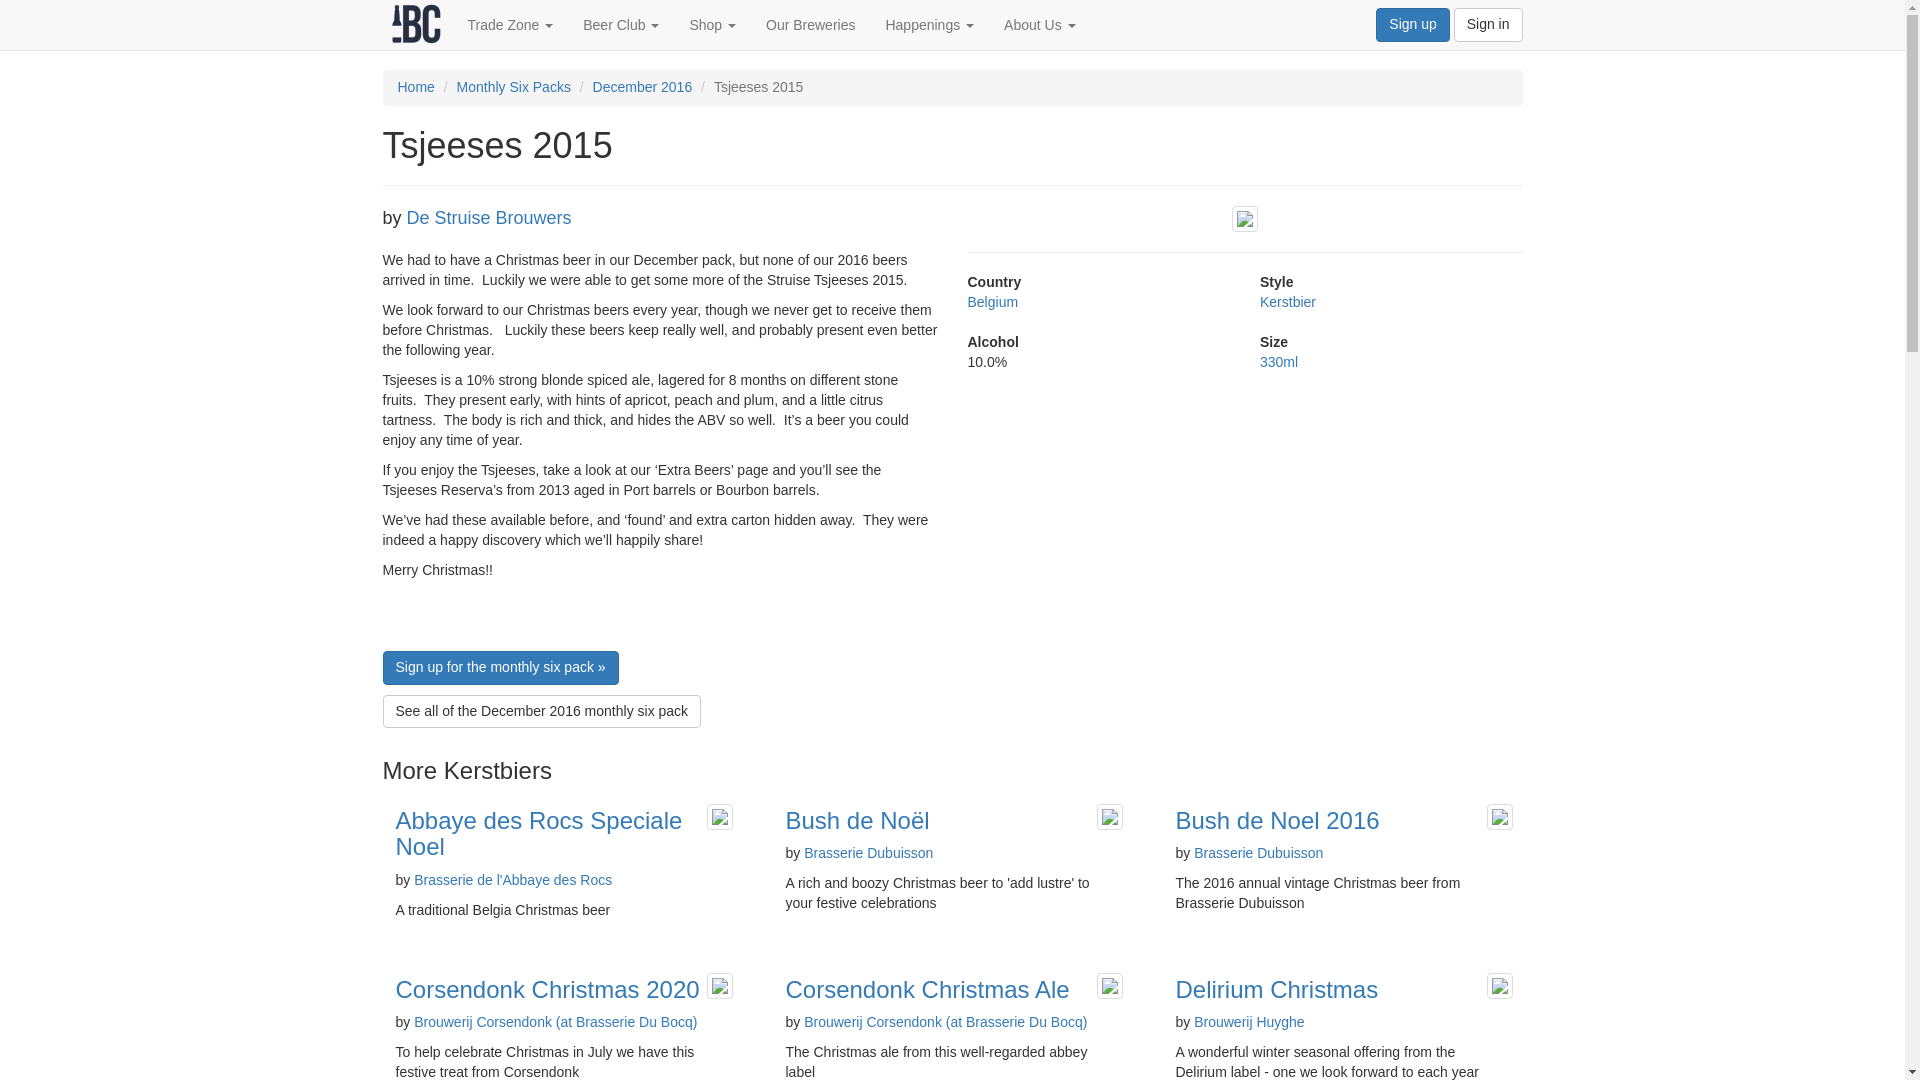 Image resolution: width=1920 pixels, height=1080 pixels. Describe the element at coordinates (643, 86) in the screenshot. I see `December 2016` at that location.